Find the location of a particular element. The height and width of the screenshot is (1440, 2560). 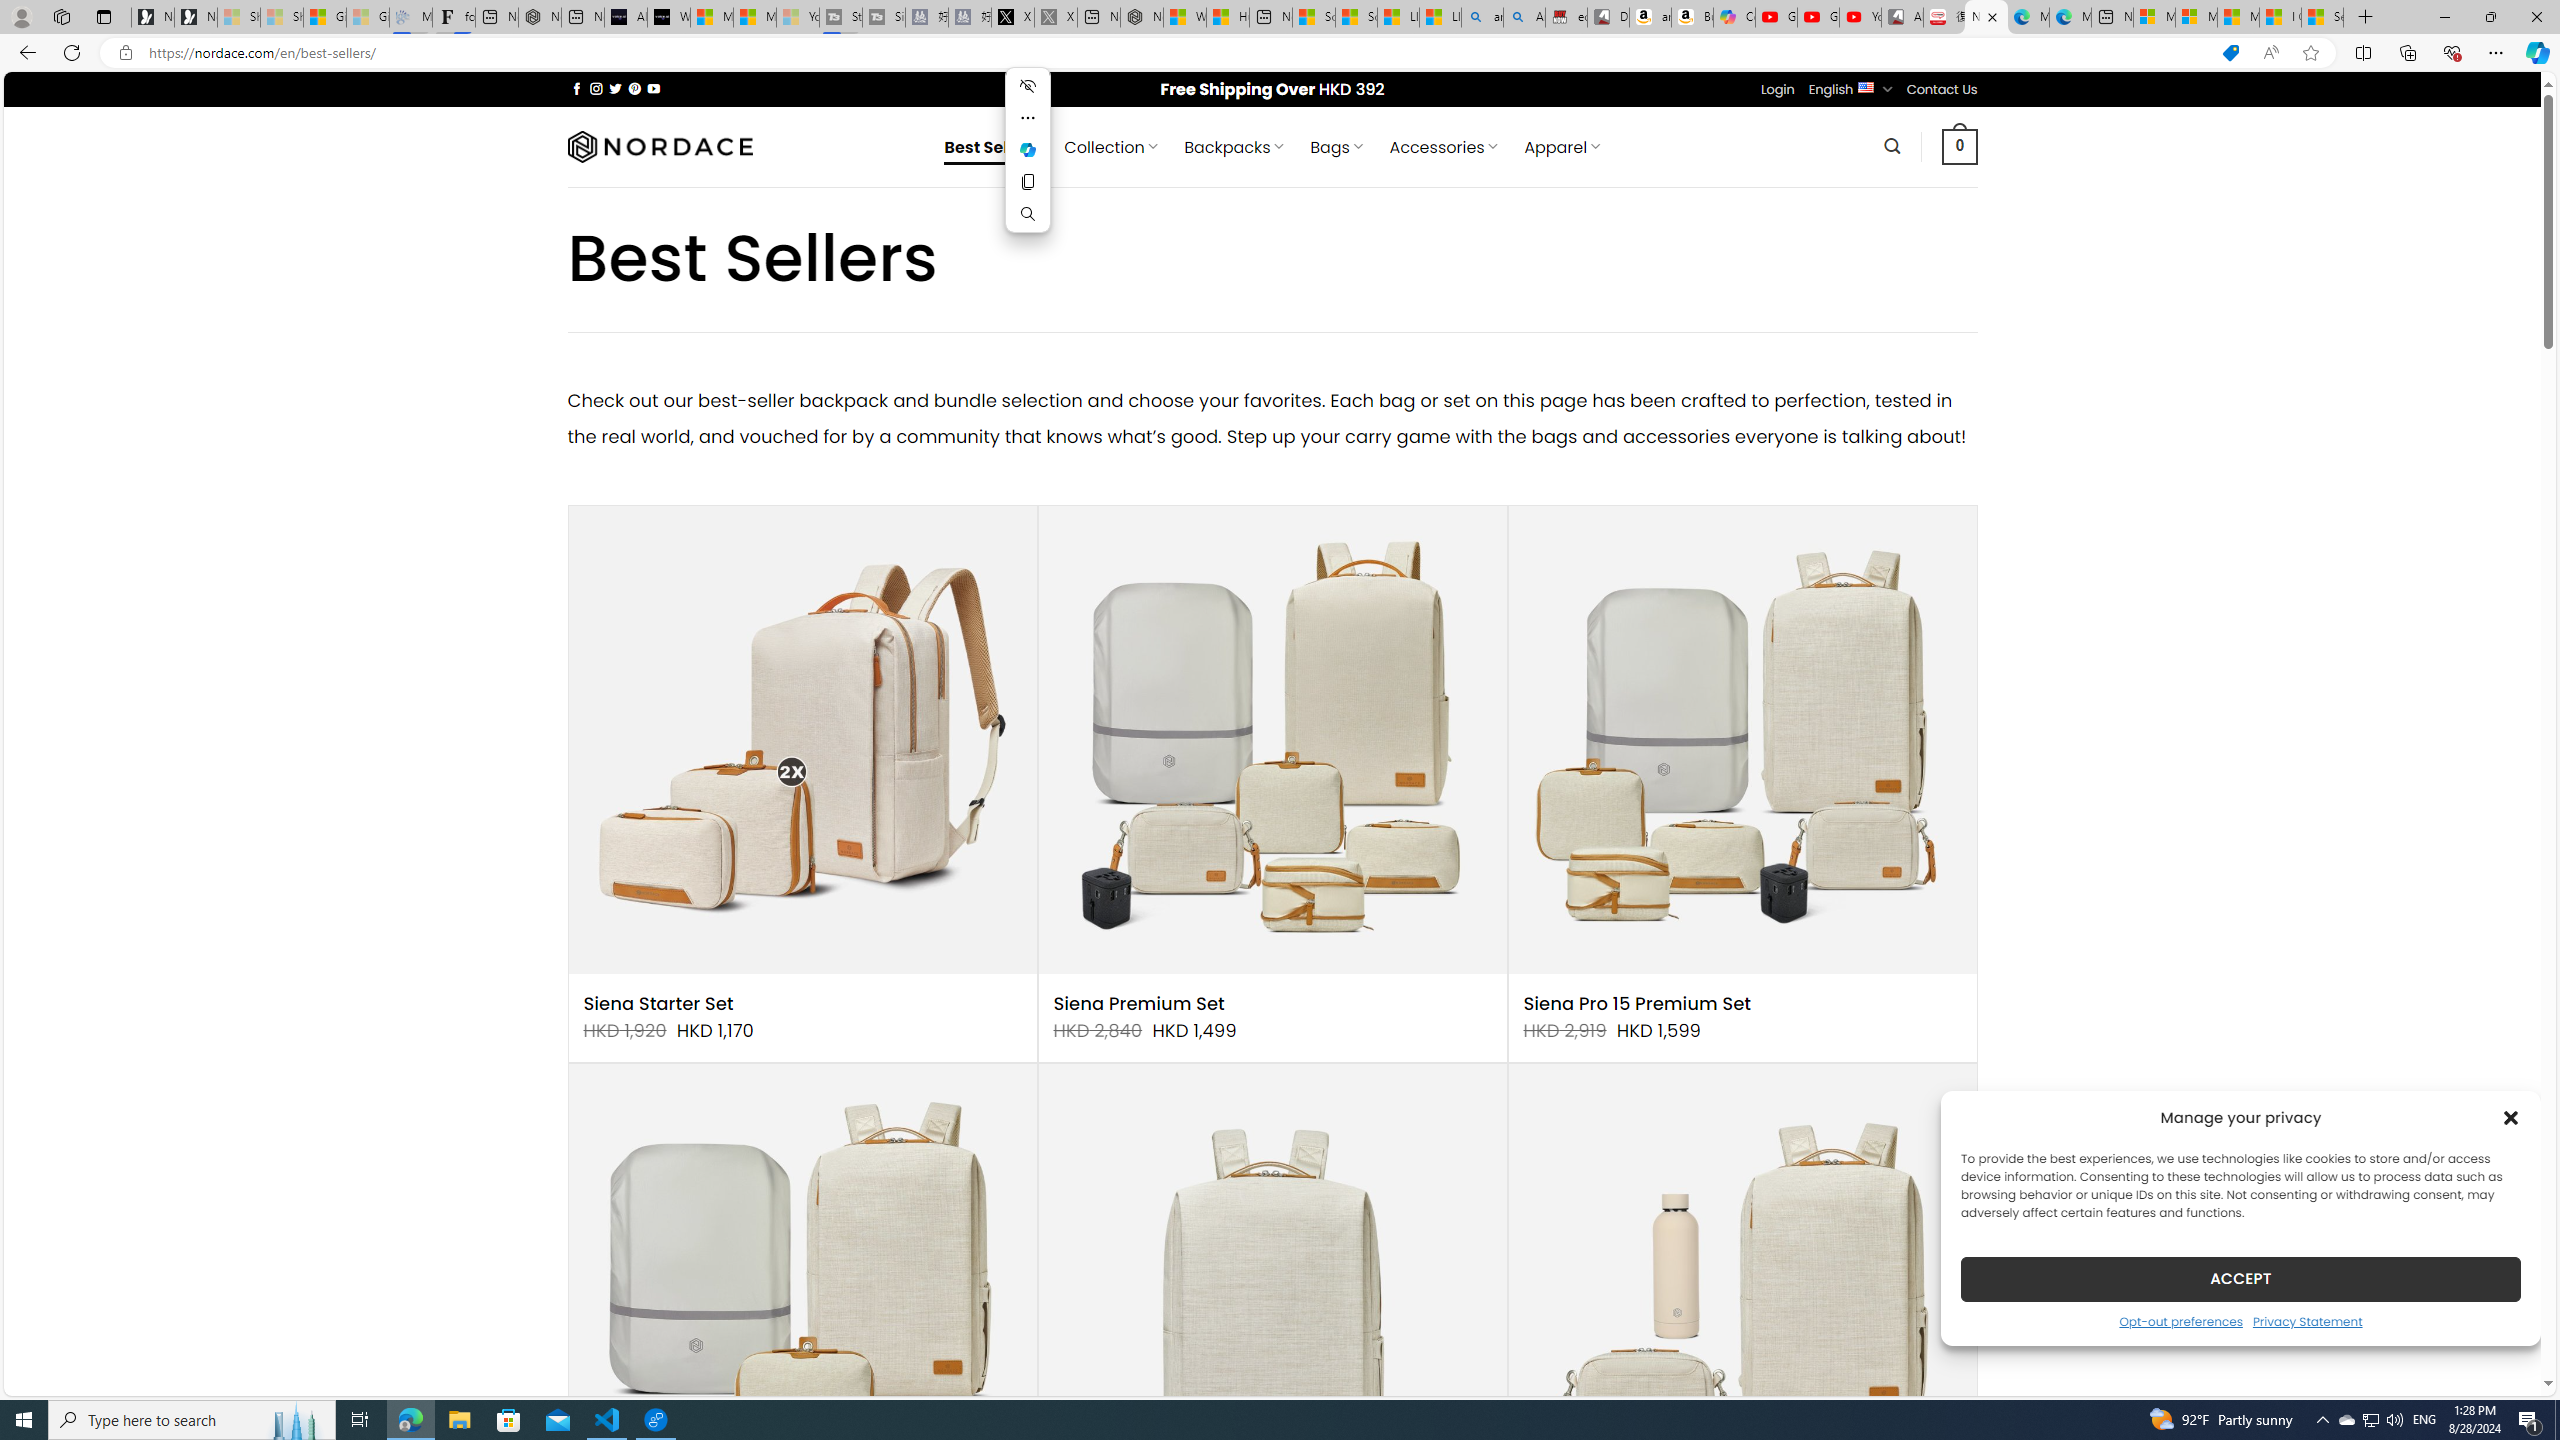

Nordace - Best Sellers is located at coordinates (1986, 17).